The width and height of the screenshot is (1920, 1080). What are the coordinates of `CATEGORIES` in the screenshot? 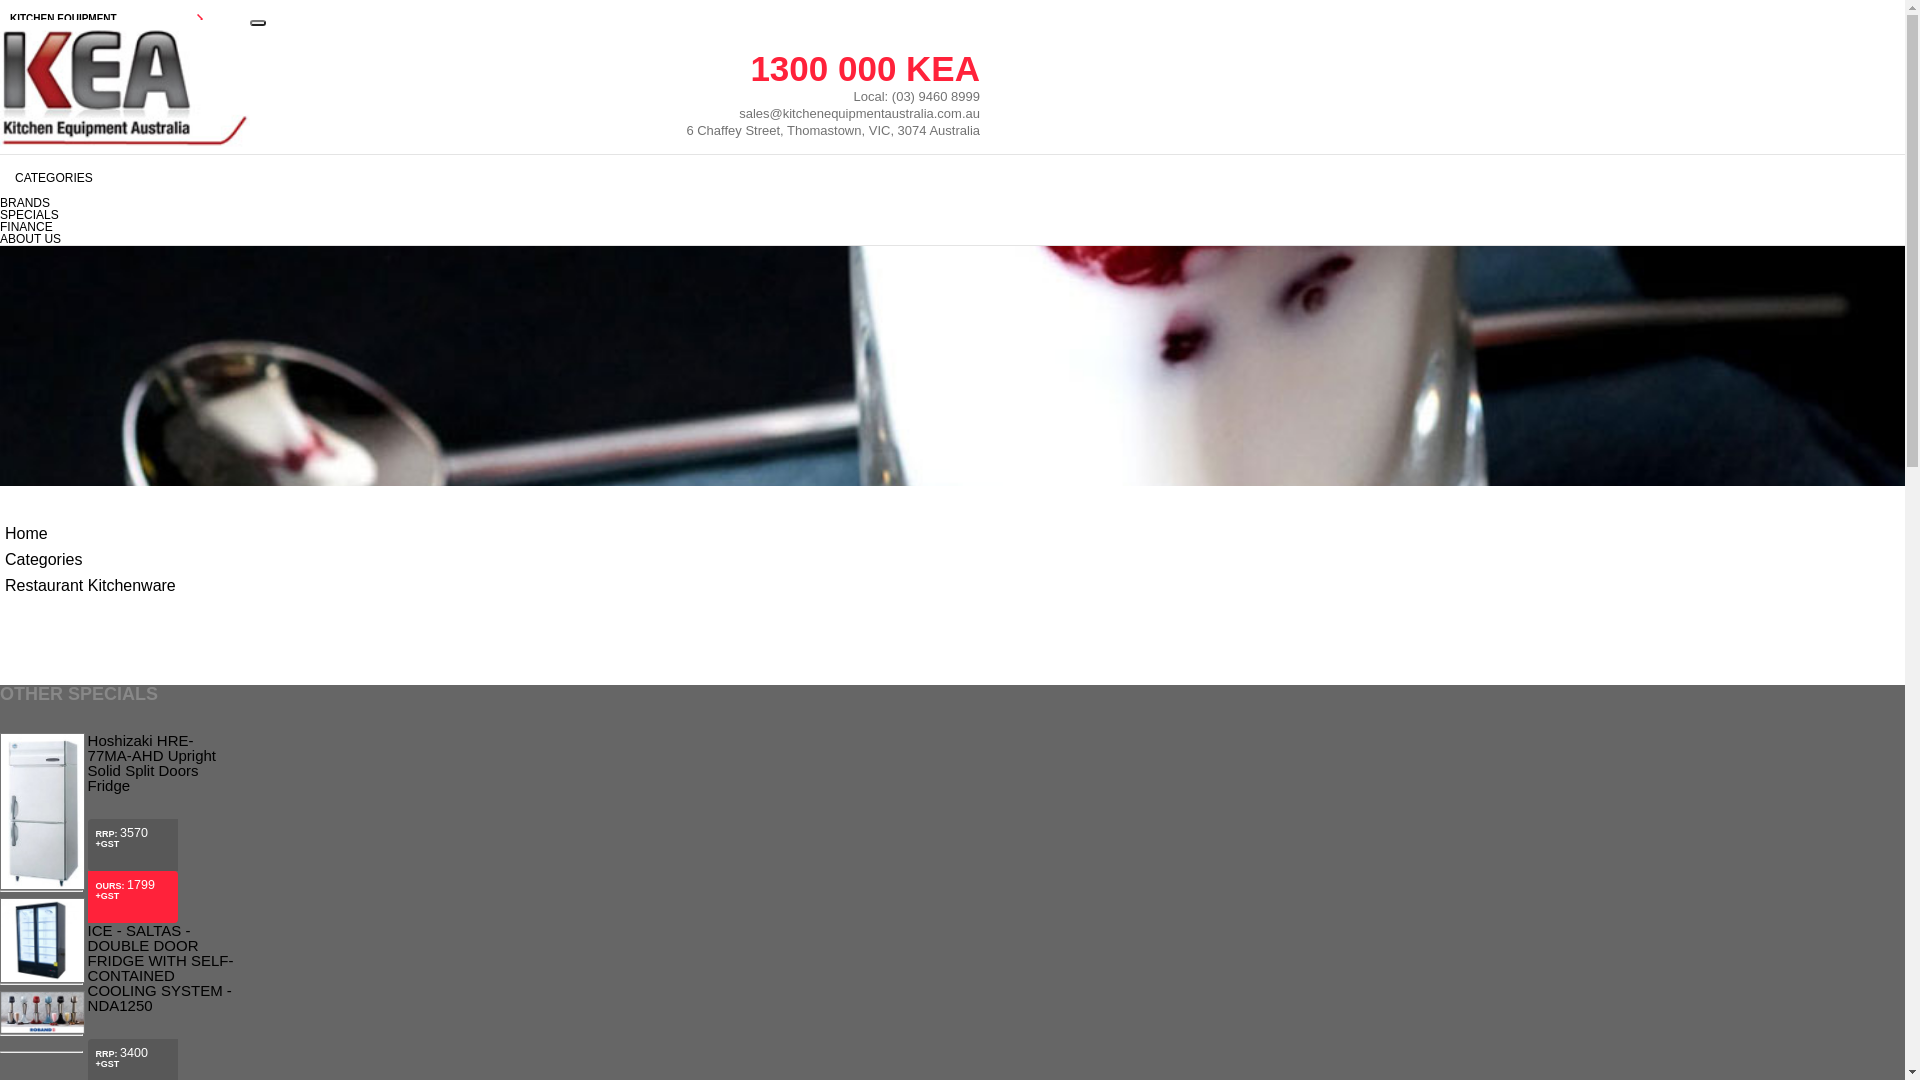 It's located at (490, 178).